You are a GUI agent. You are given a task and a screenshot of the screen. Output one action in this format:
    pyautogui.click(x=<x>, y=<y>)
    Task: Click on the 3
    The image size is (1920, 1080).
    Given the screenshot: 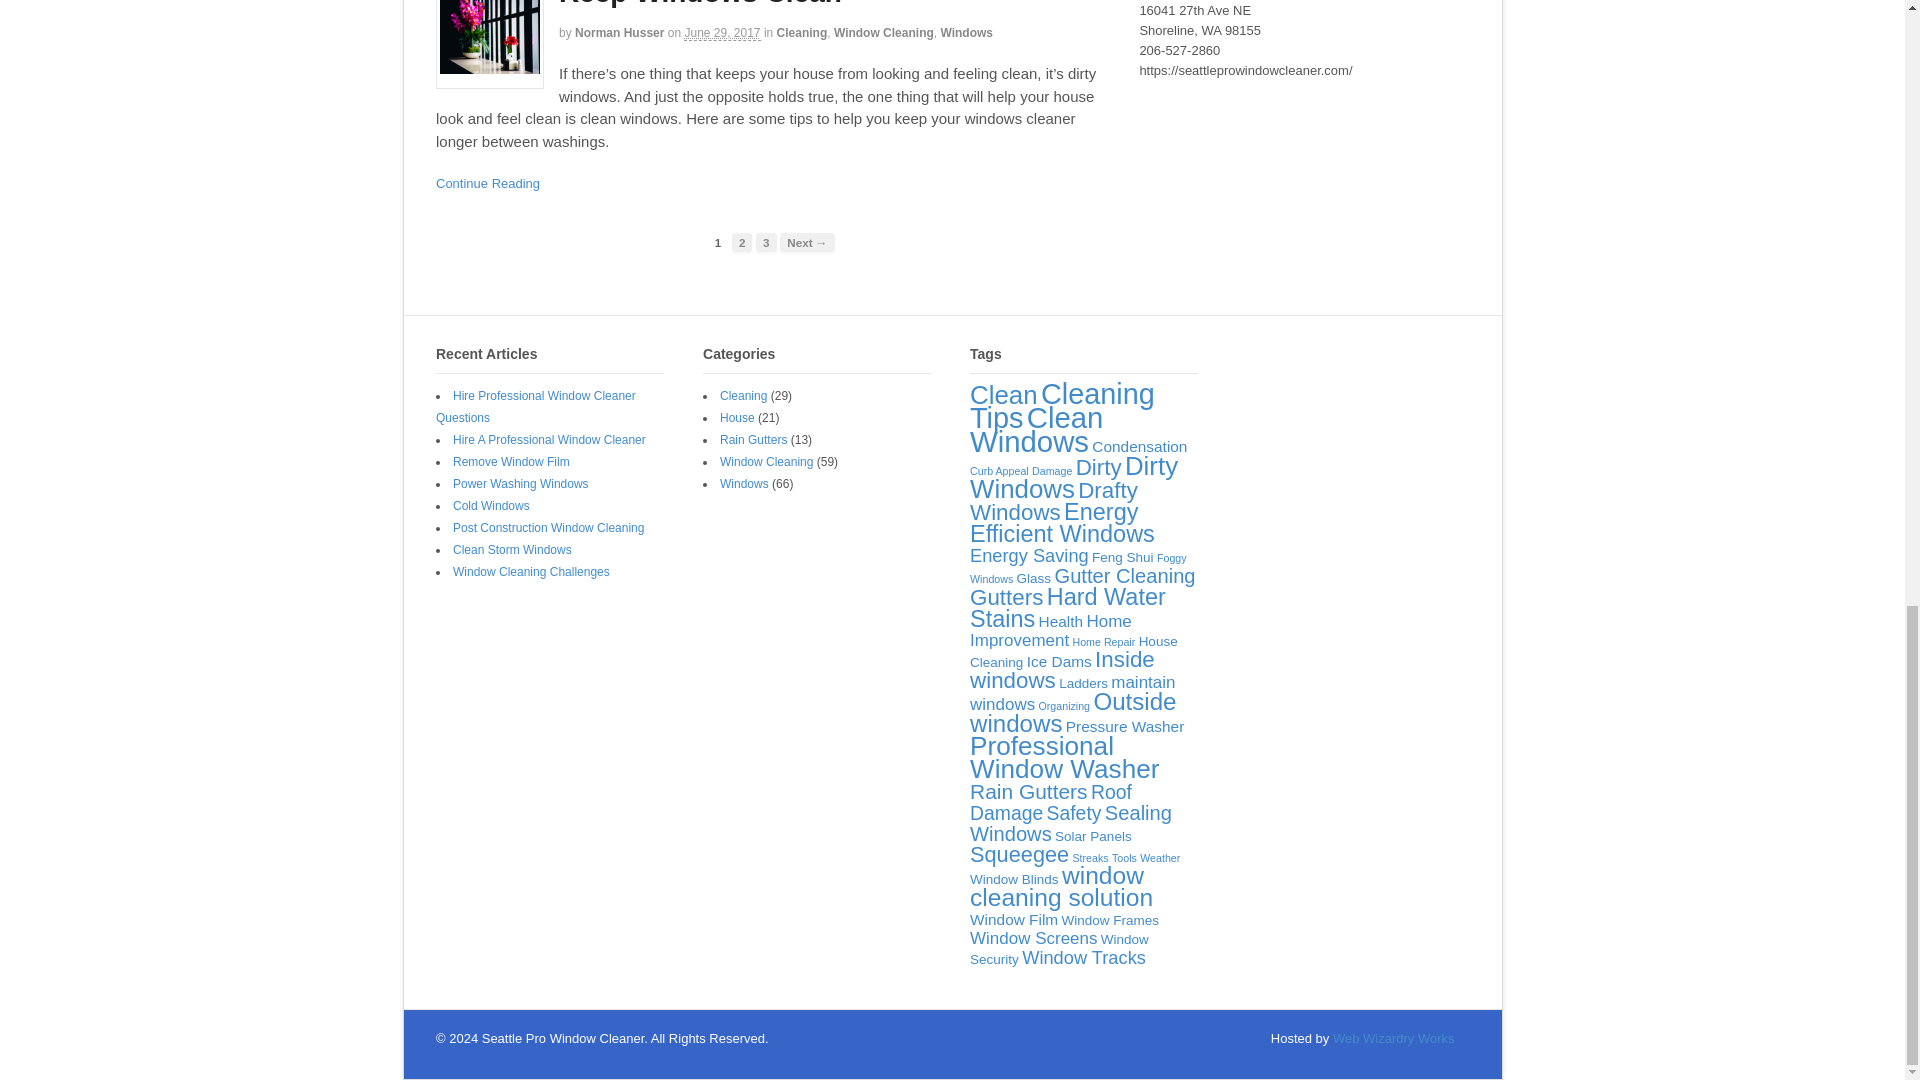 What is the action you would take?
    pyautogui.click(x=766, y=242)
    